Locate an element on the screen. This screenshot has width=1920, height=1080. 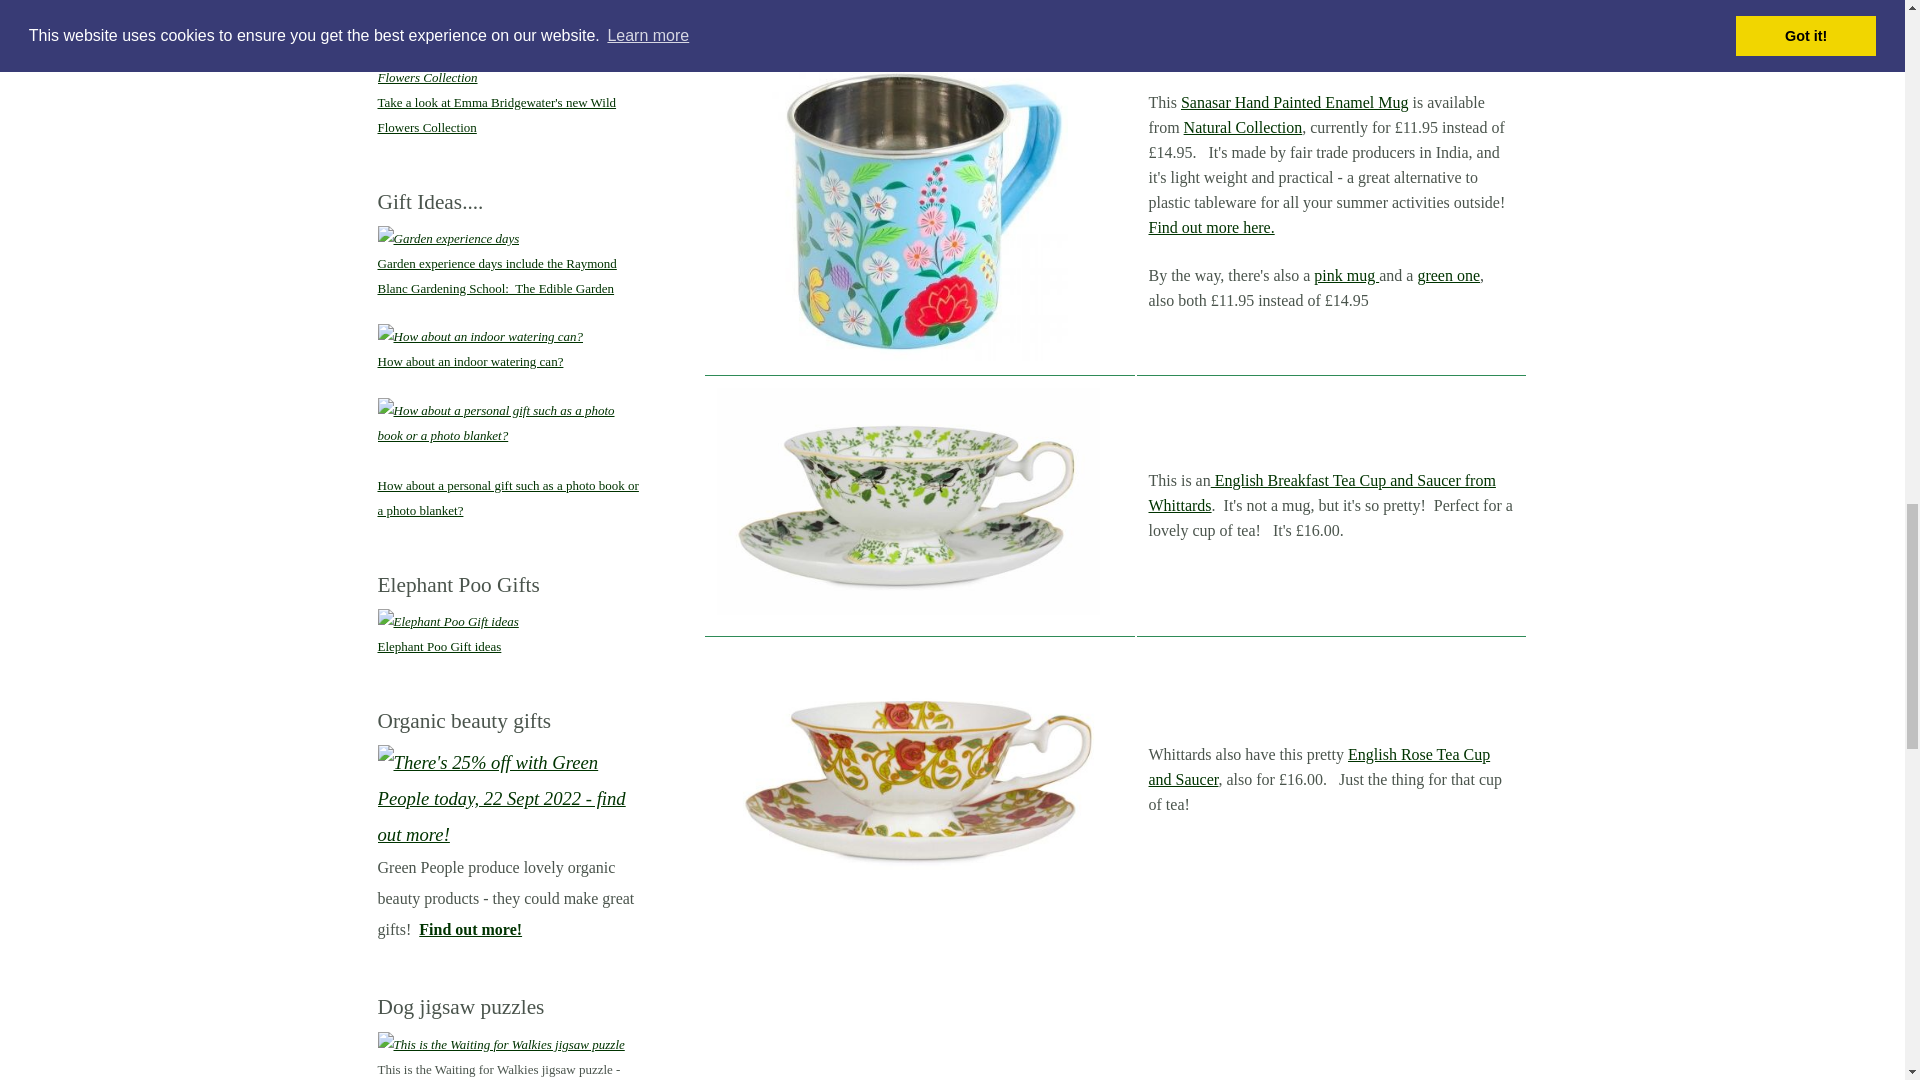
This Lemon Grove Breakfast Mug is available from Prezzybox is located at coordinates (920, 18).